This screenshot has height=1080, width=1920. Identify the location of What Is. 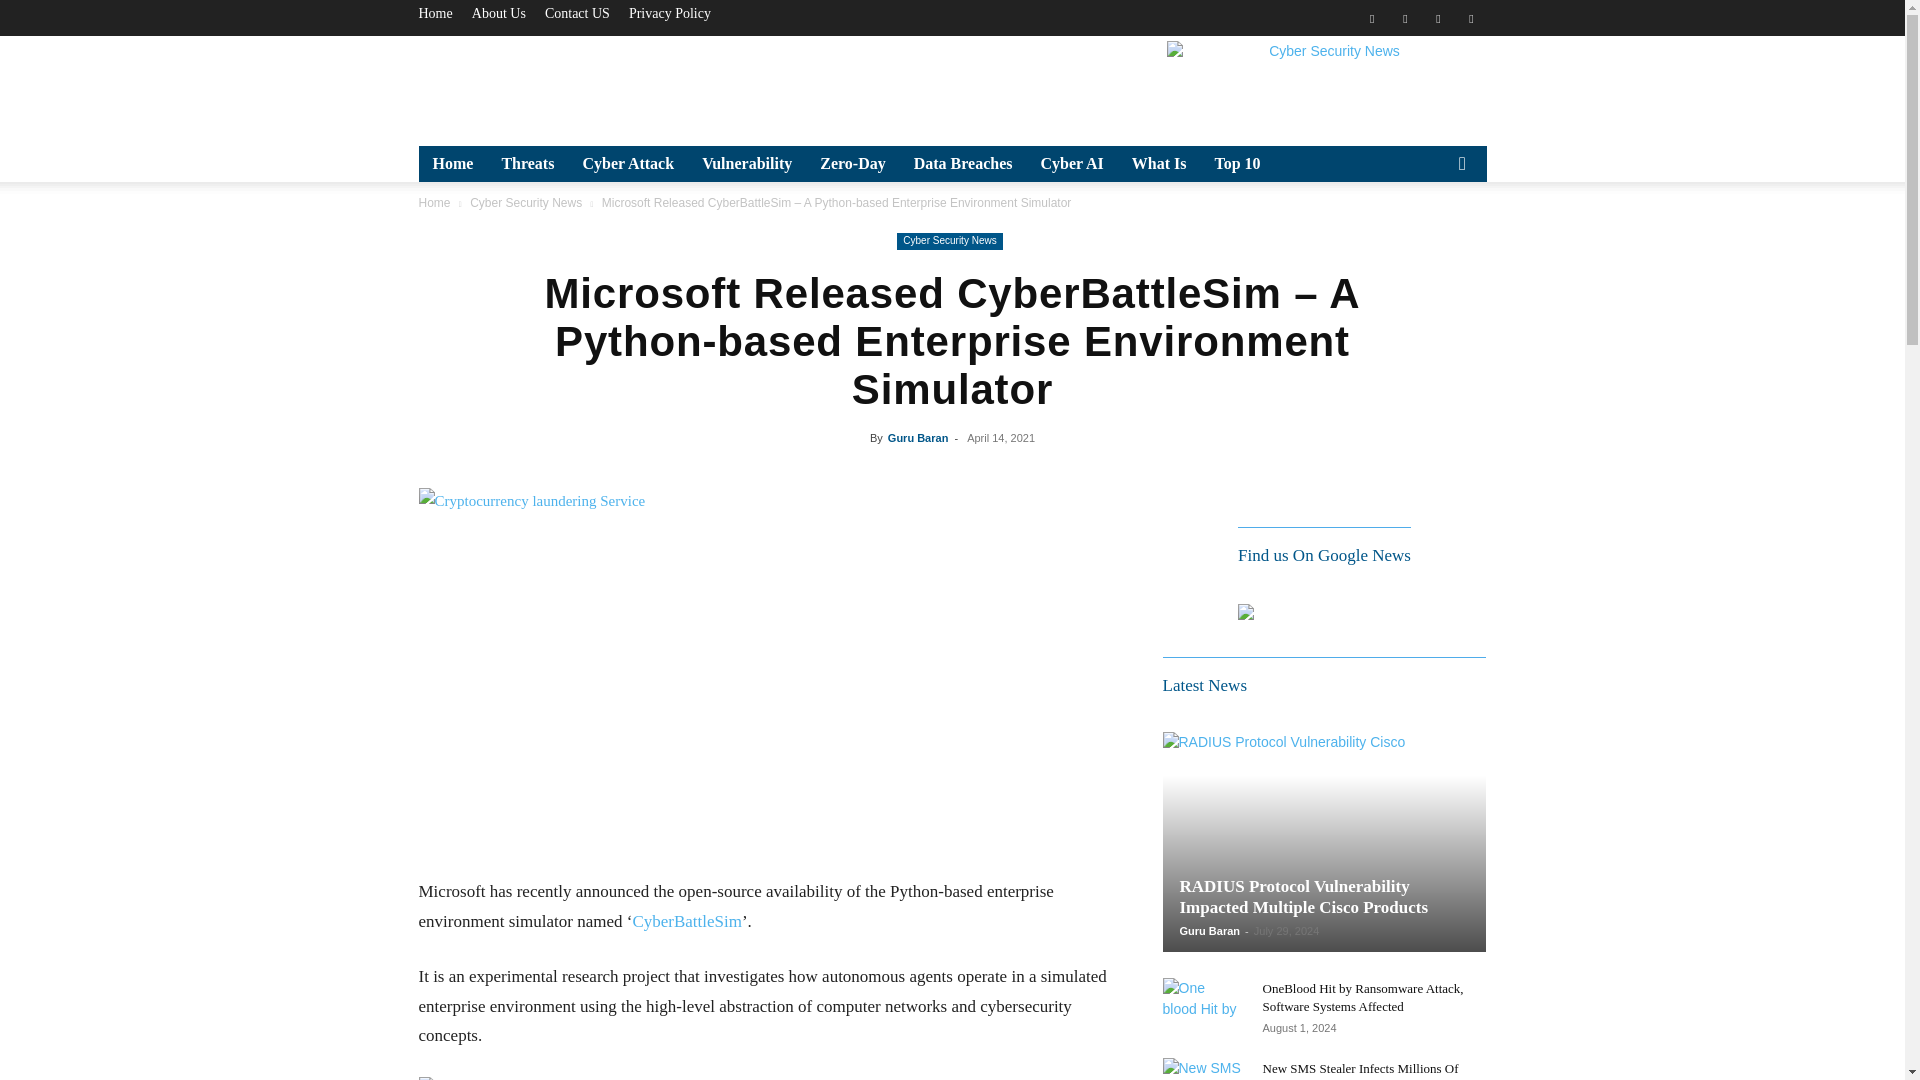
(1159, 164).